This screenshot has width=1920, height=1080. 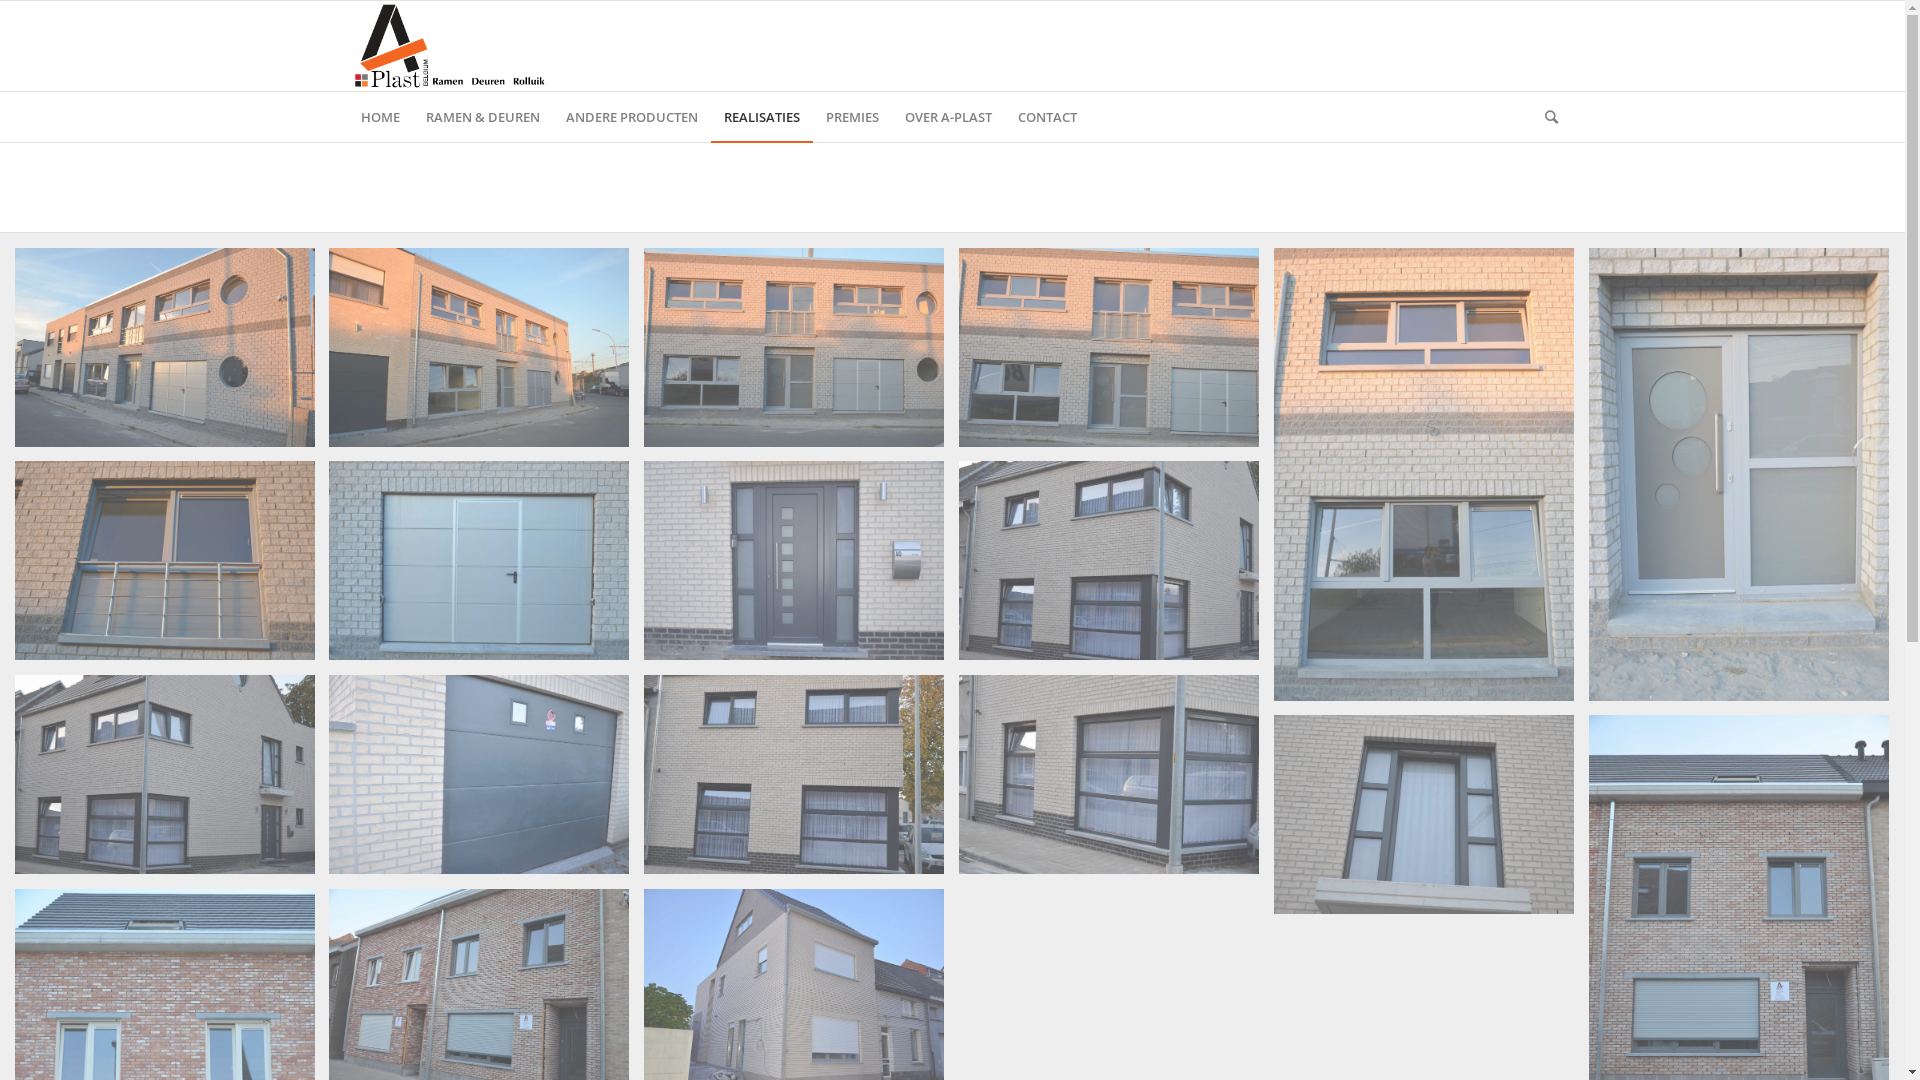 What do you see at coordinates (380, 117) in the screenshot?
I see `HOME` at bounding box center [380, 117].